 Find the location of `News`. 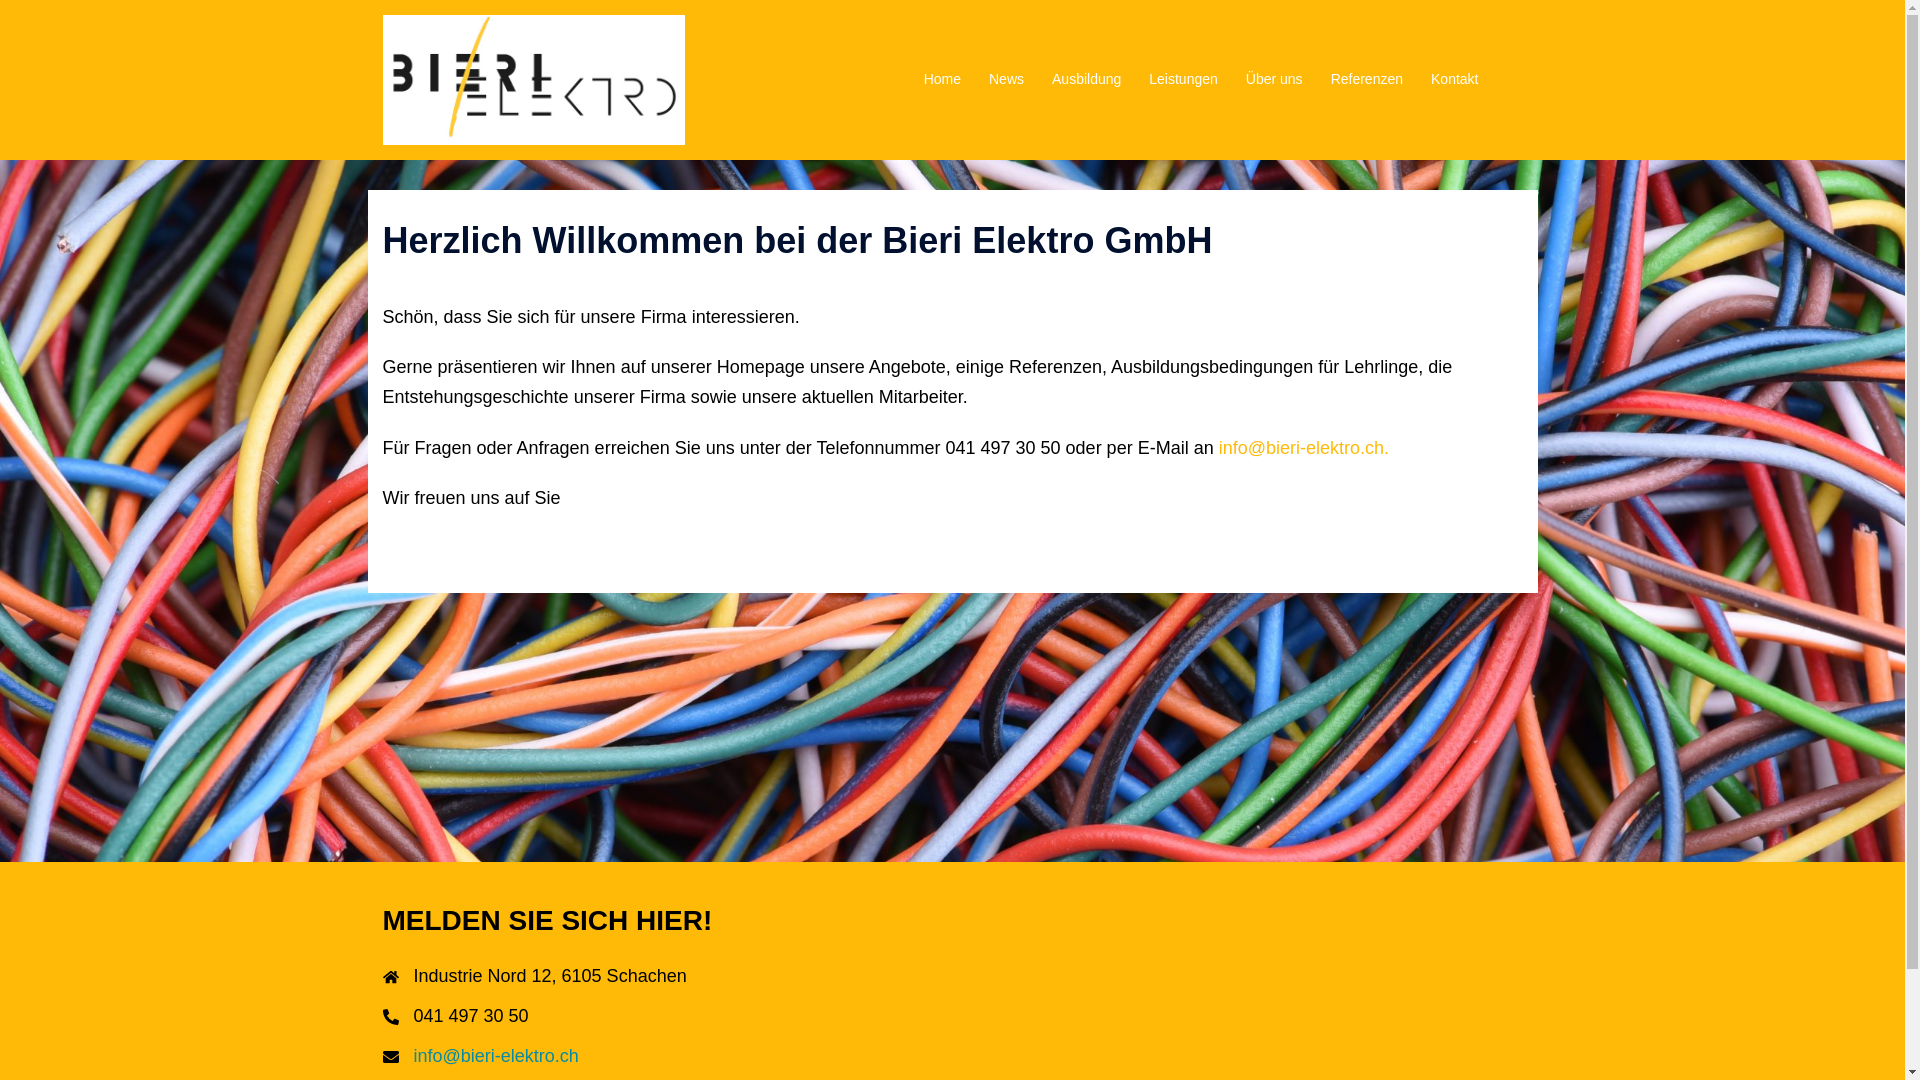

News is located at coordinates (1006, 80).